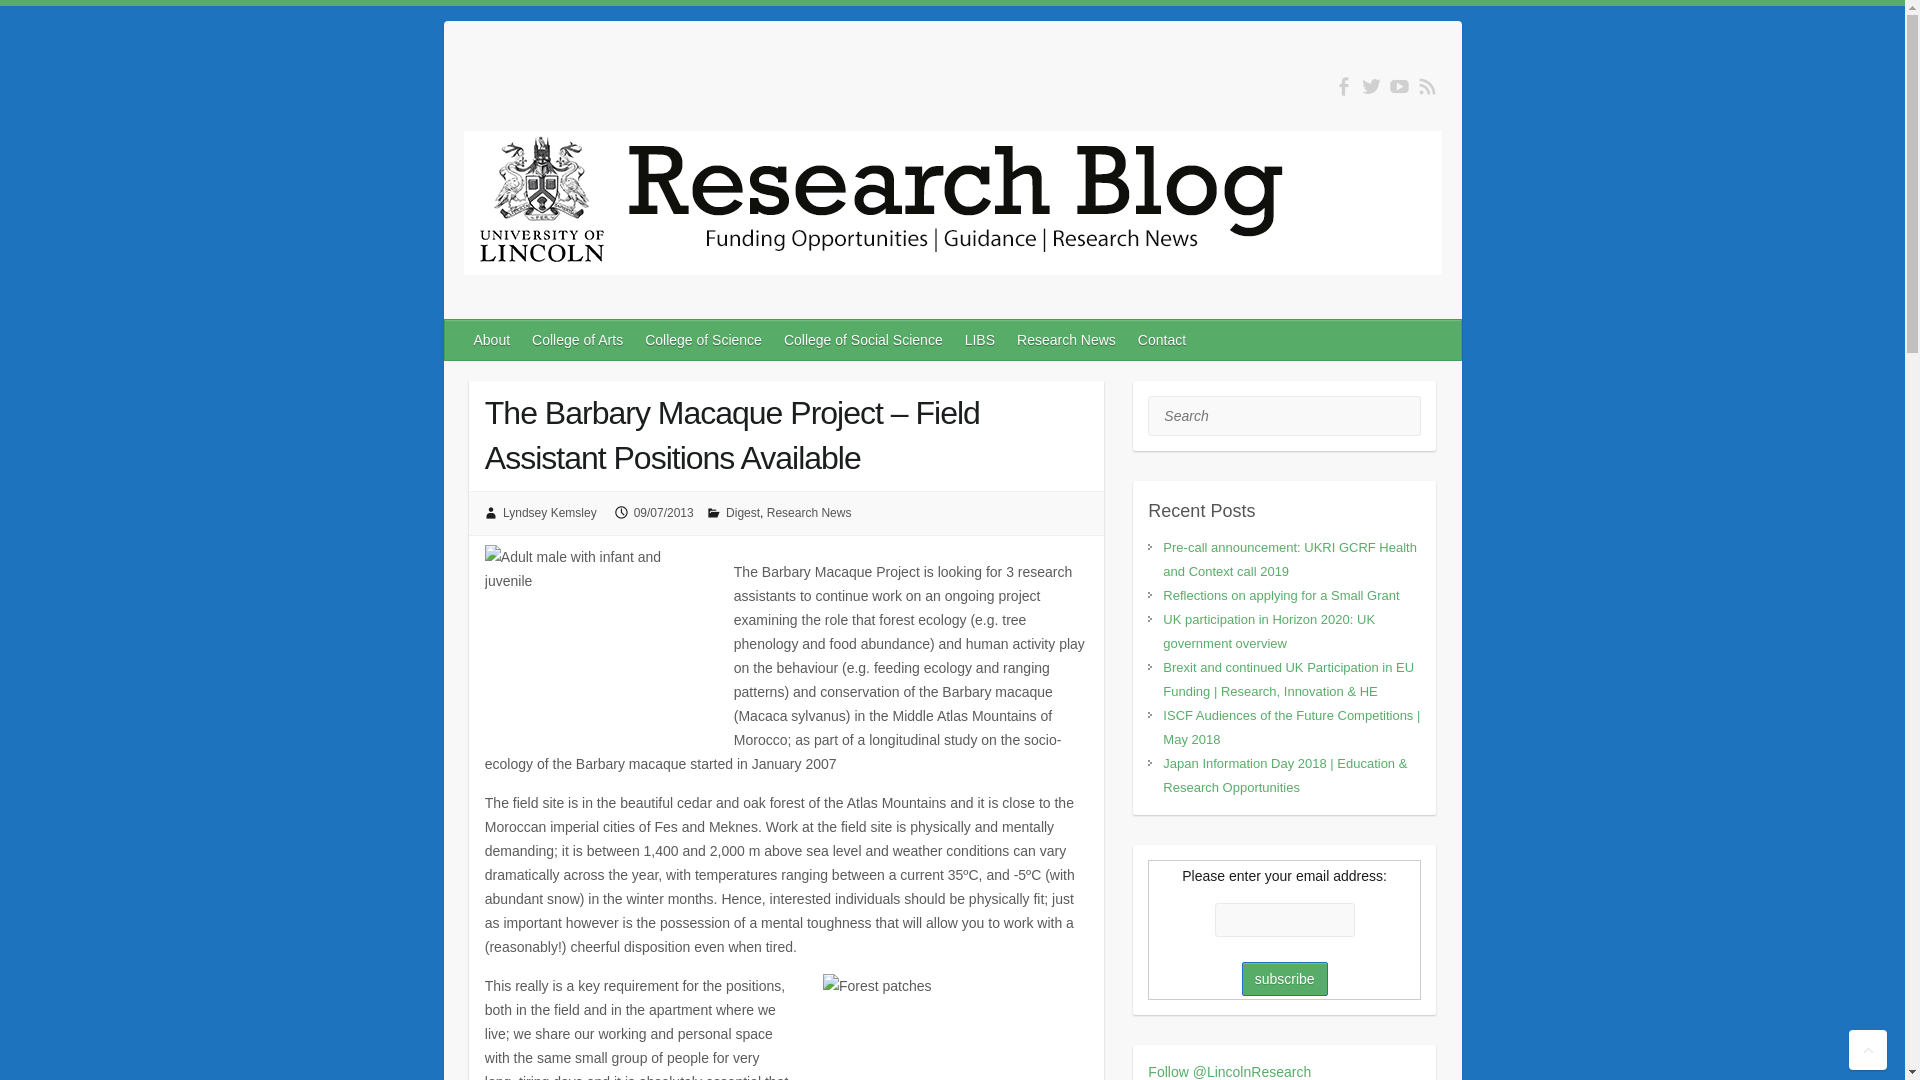 Image resolution: width=1920 pixels, height=1080 pixels. What do you see at coordinates (704, 339) in the screenshot?
I see `College of Science` at bounding box center [704, 339].